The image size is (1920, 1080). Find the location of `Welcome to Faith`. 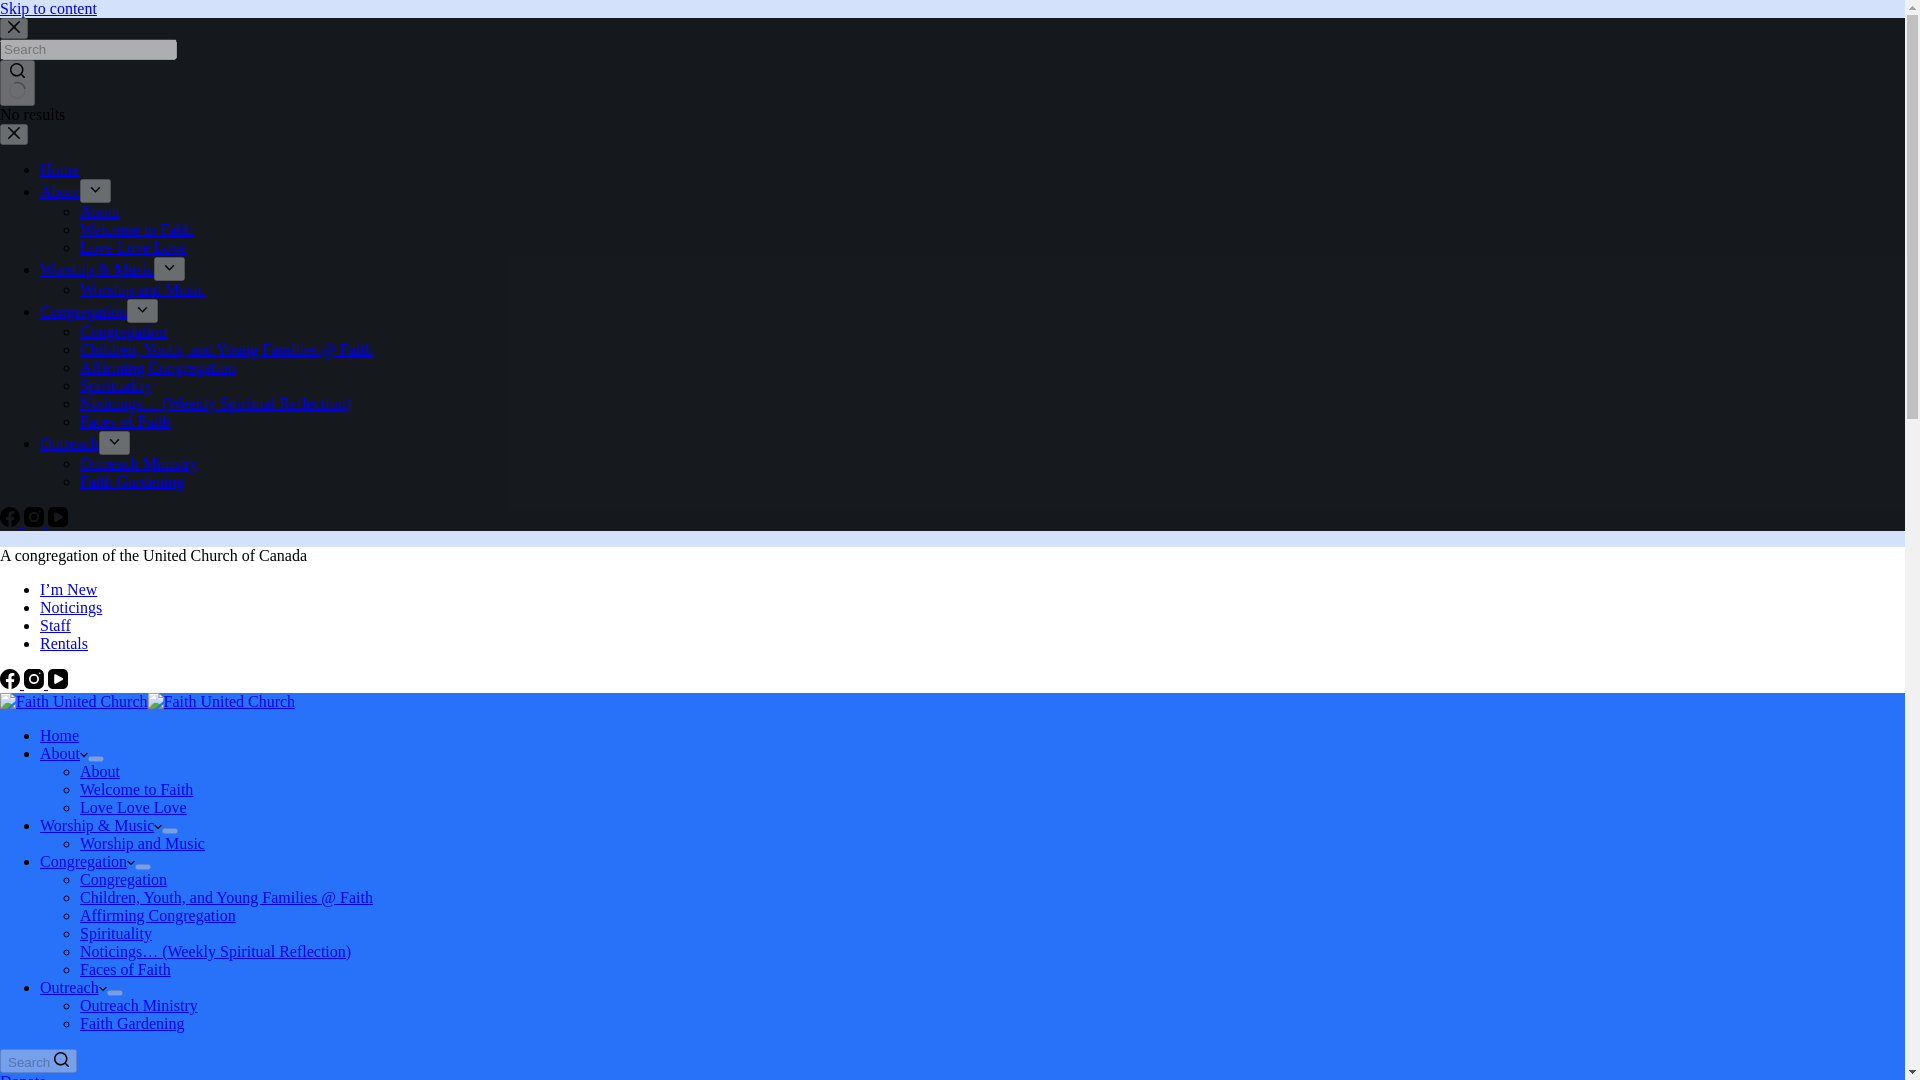

Welcome to Faith is located at coordinates (136, 229).